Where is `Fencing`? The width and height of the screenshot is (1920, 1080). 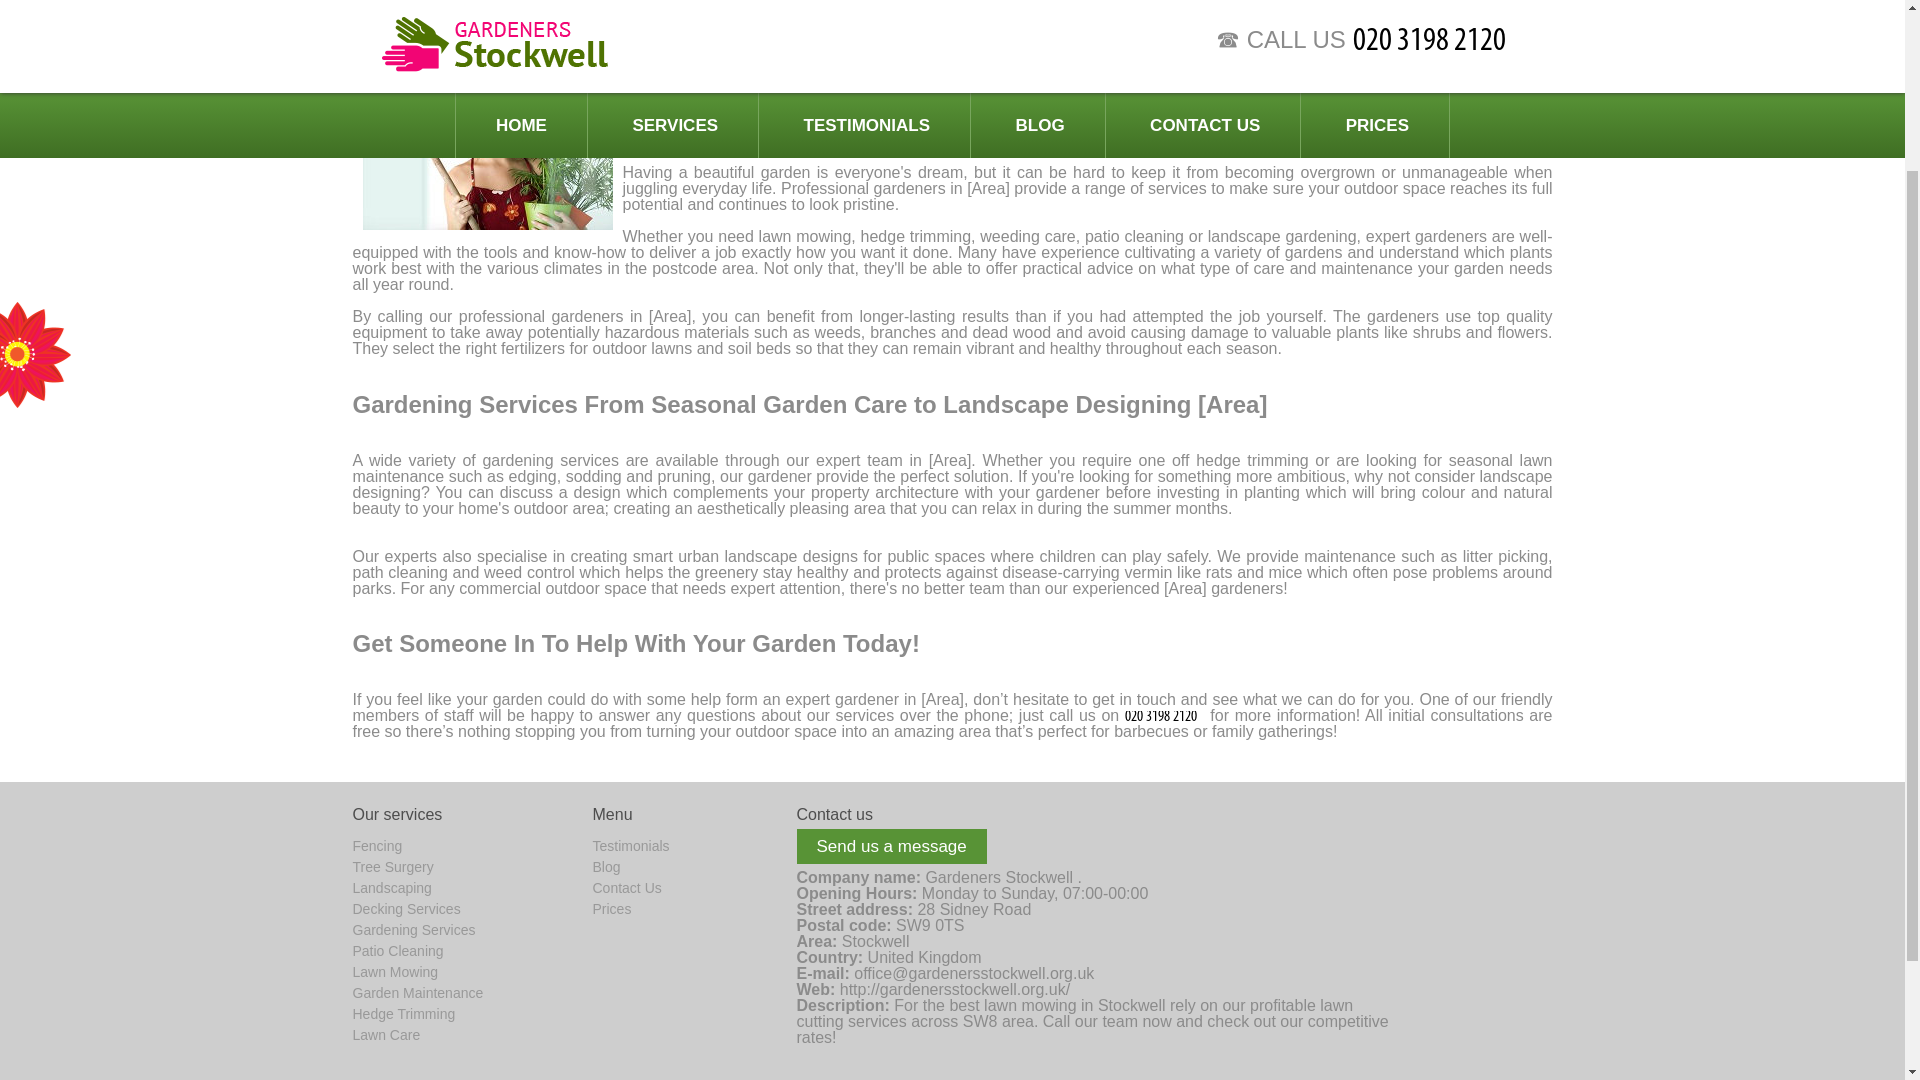 Fencing is located at coordinates (376, 846).